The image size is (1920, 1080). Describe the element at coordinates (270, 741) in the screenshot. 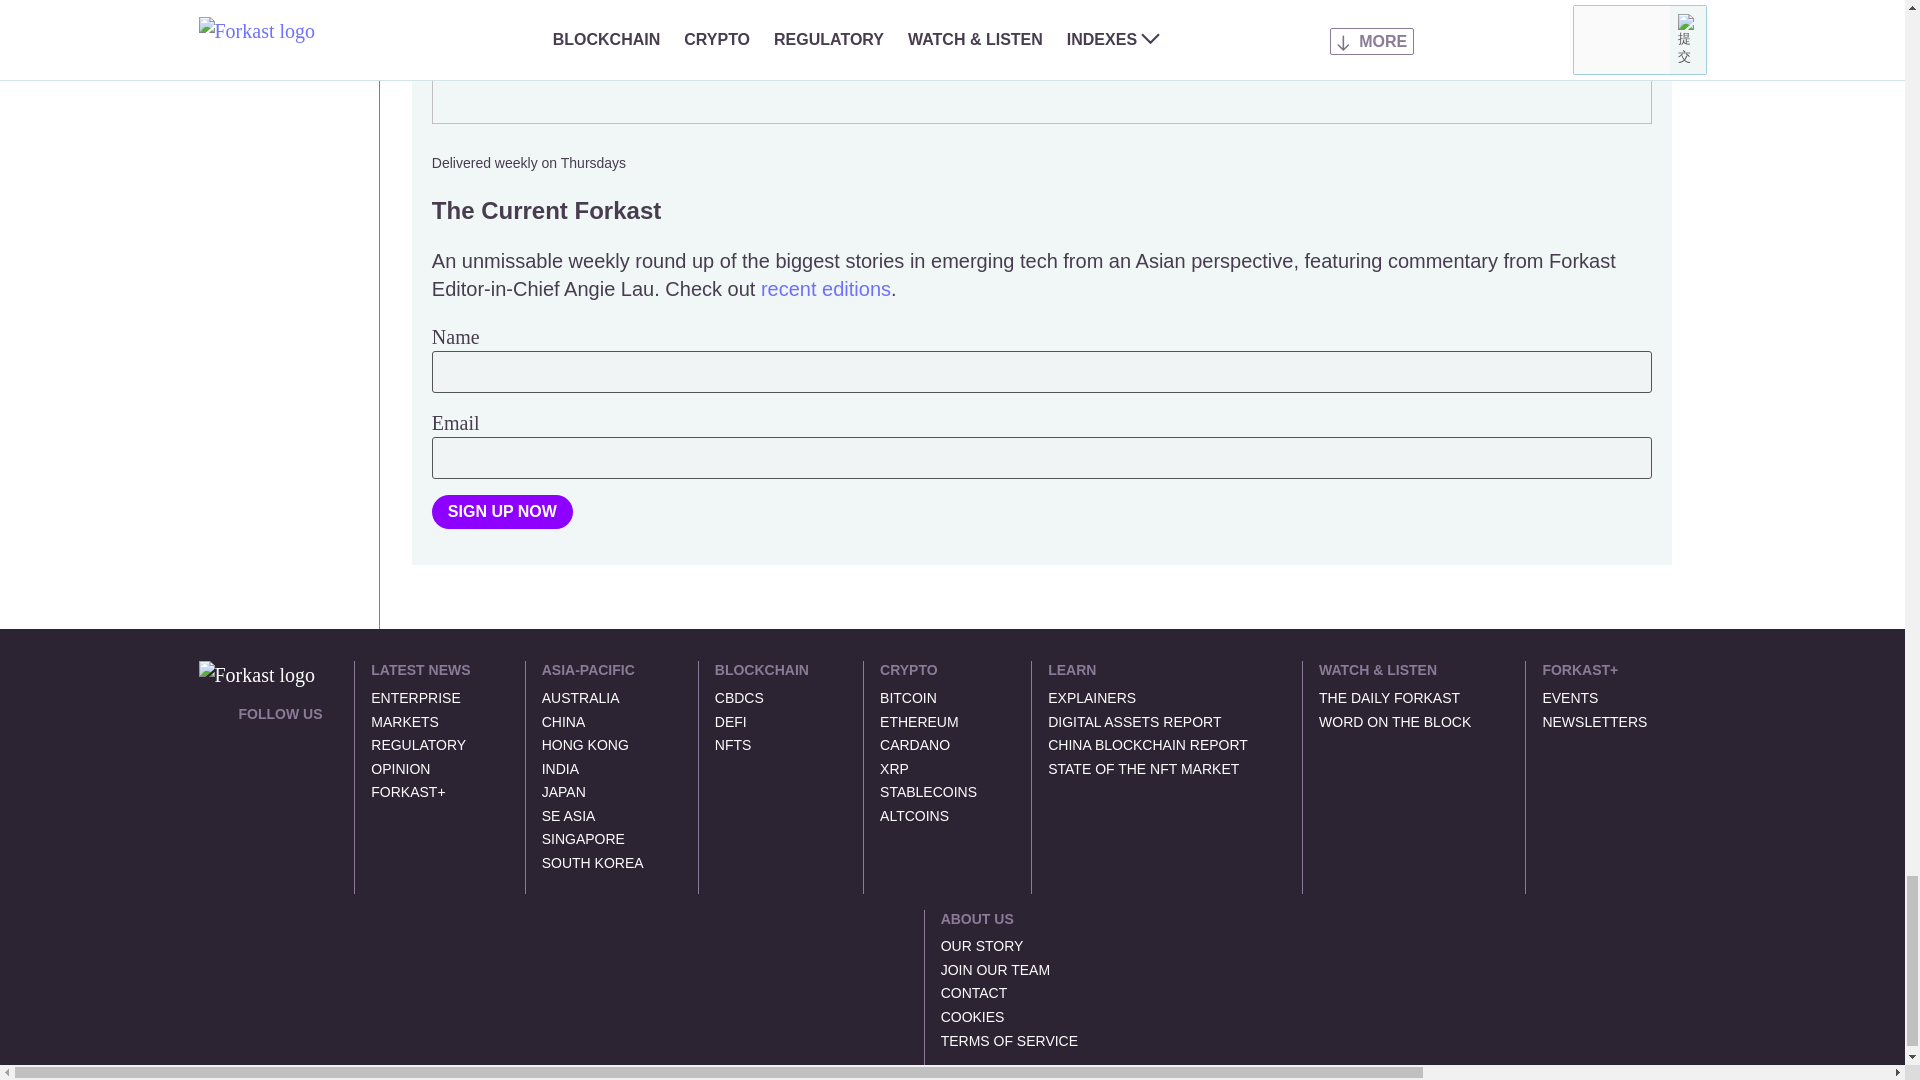

I see `Forkast's profile on LinkedIn` at that location.